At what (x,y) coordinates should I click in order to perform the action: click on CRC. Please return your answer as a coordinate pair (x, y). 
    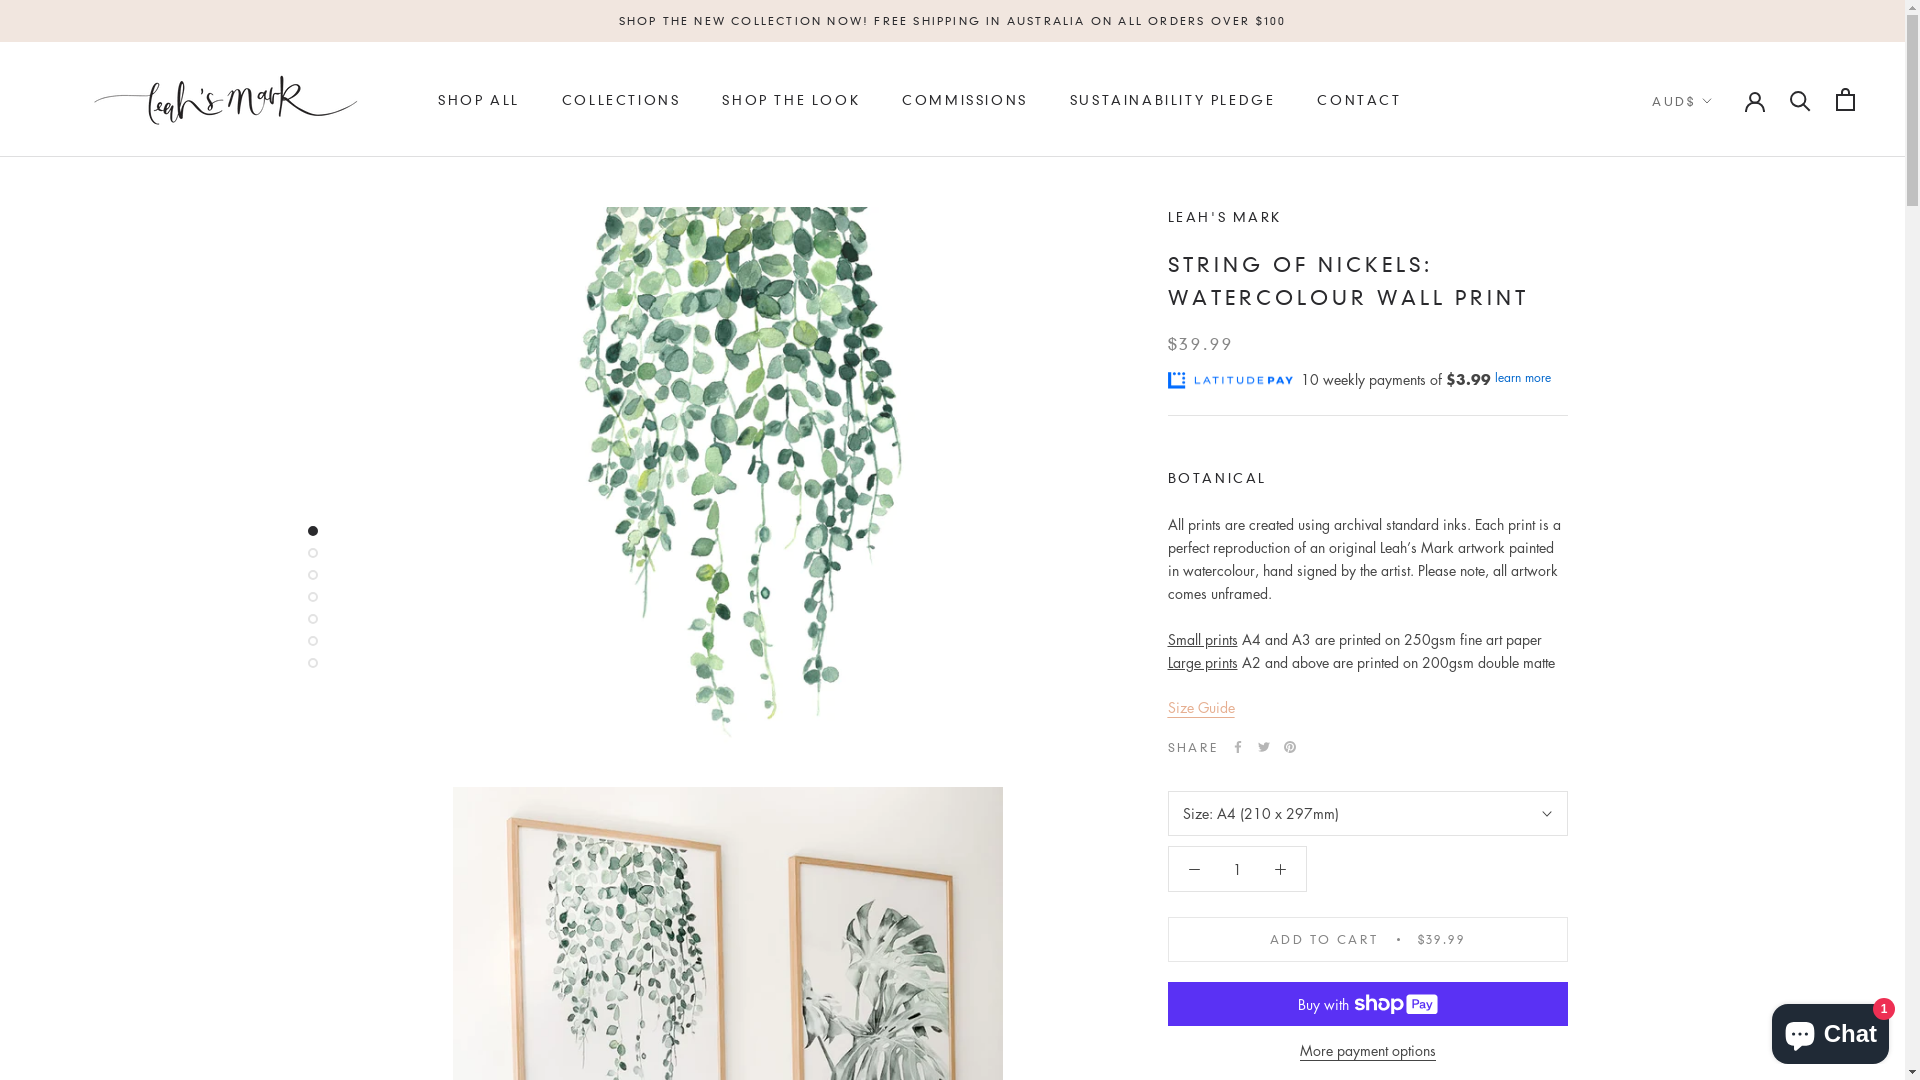
    Looking at the image, I should click on (1722, 802).